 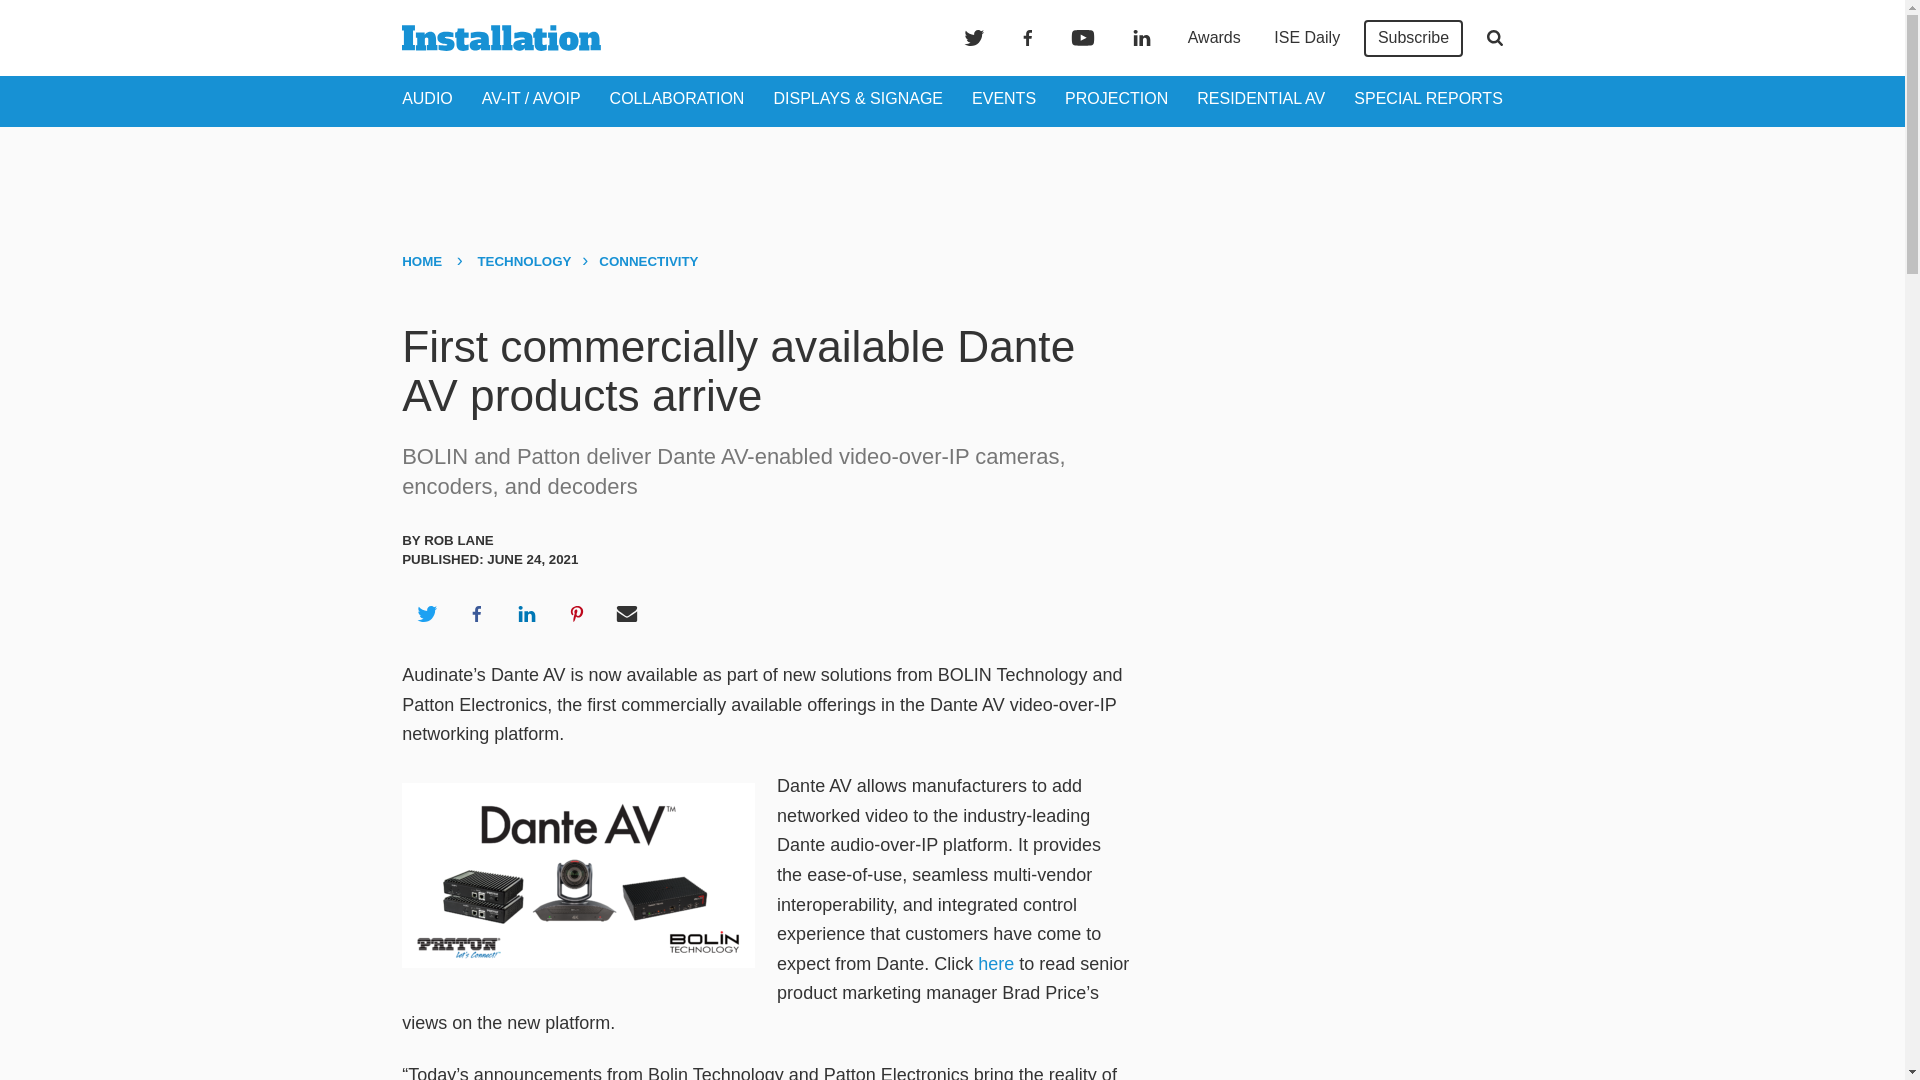 I want to click on Rob Lane's Author Profile, so click(x=458, y=540).